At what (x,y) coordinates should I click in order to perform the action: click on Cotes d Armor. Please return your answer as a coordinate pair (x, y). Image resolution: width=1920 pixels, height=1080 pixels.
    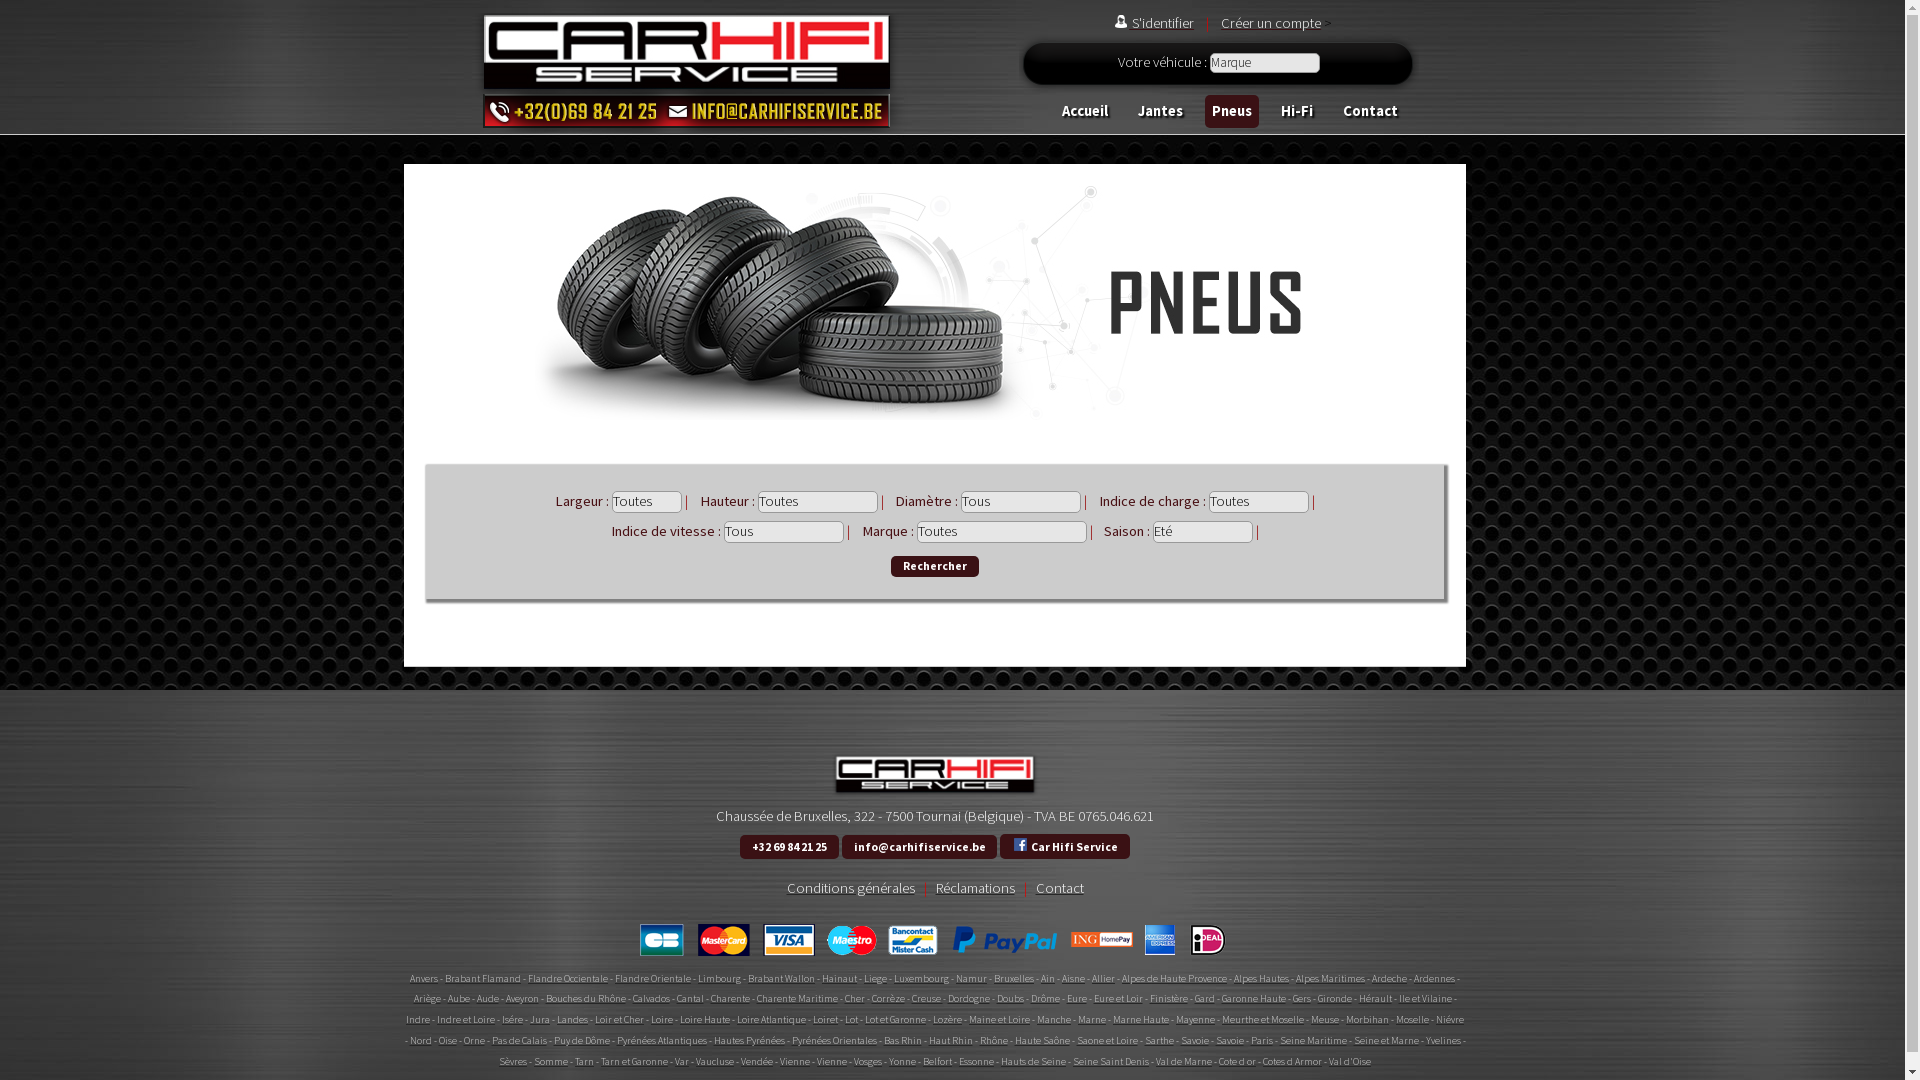
    Looking at the image, I should click on (1292, 1062).